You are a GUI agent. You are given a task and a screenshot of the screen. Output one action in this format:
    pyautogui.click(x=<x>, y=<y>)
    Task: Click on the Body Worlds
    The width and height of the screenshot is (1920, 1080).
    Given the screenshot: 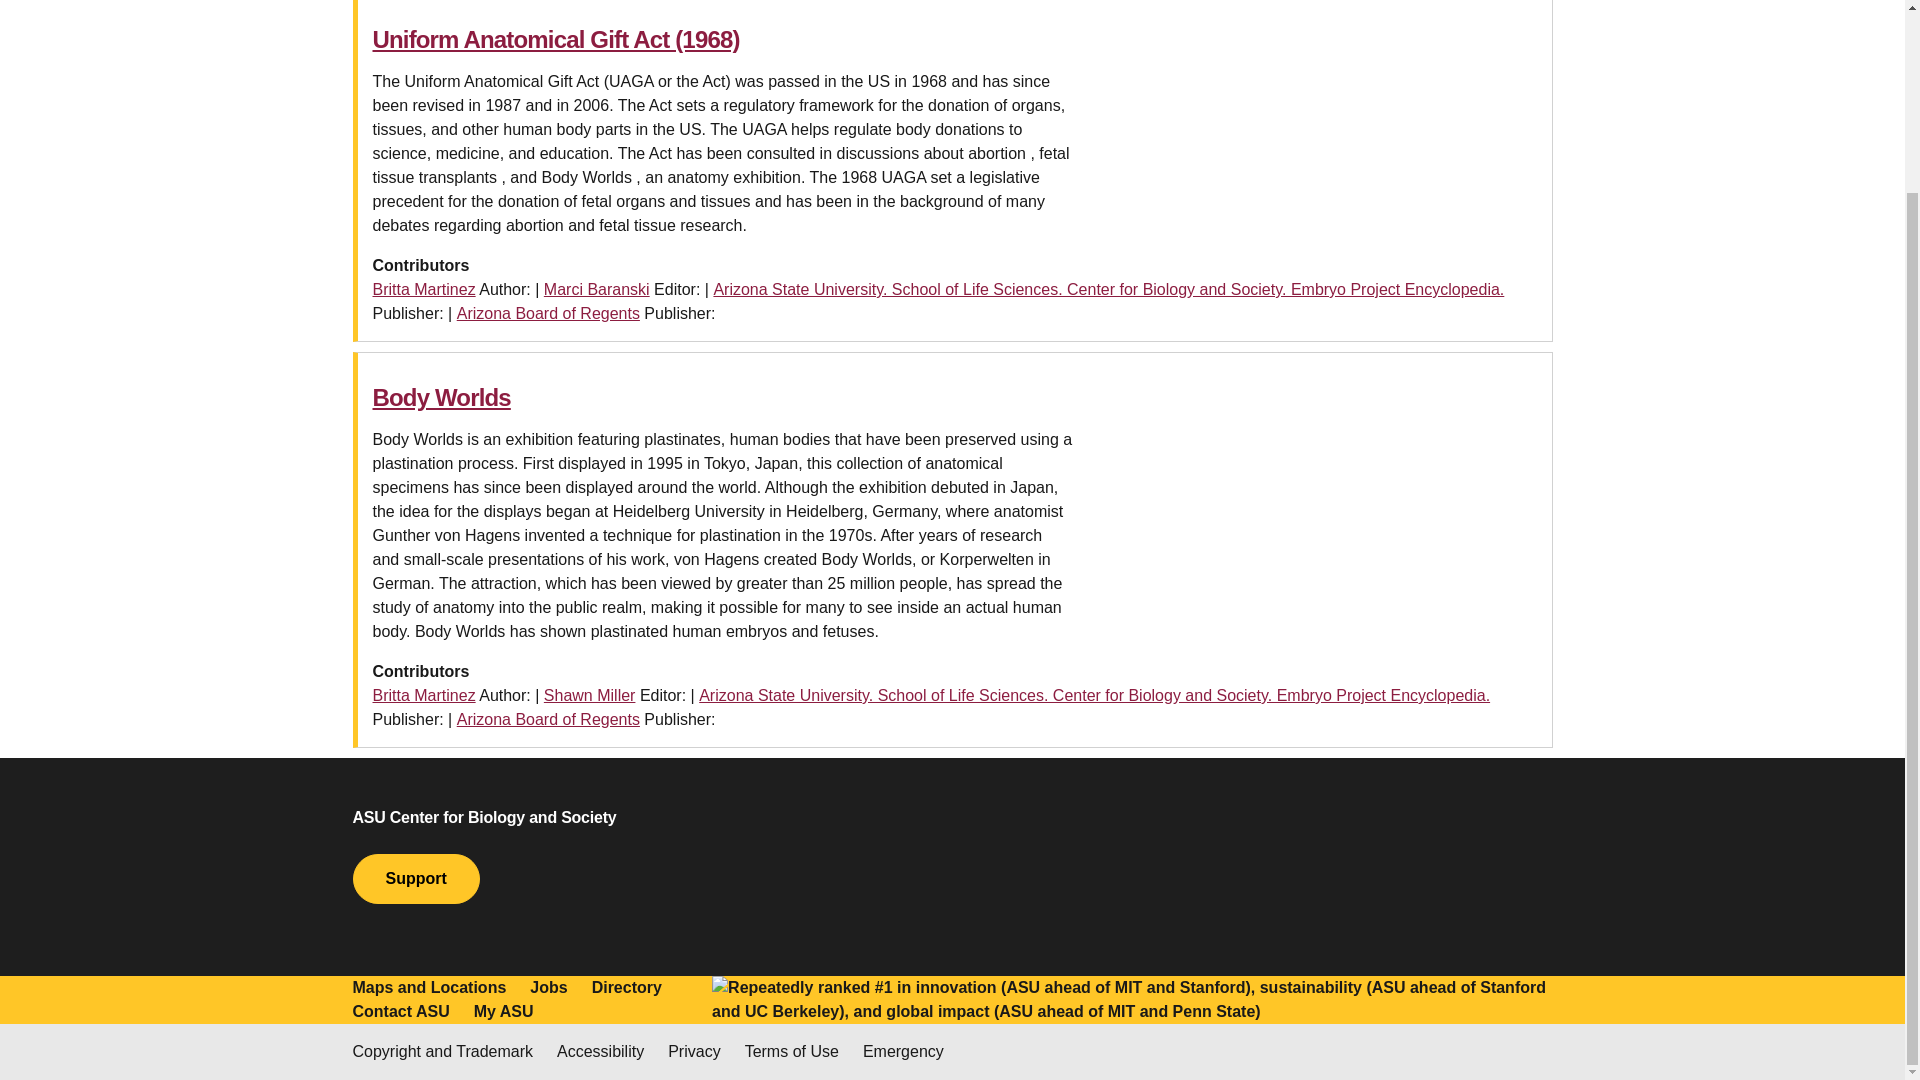 What is the action you would take?
    pyautogui.click(x=441, y=398)
    